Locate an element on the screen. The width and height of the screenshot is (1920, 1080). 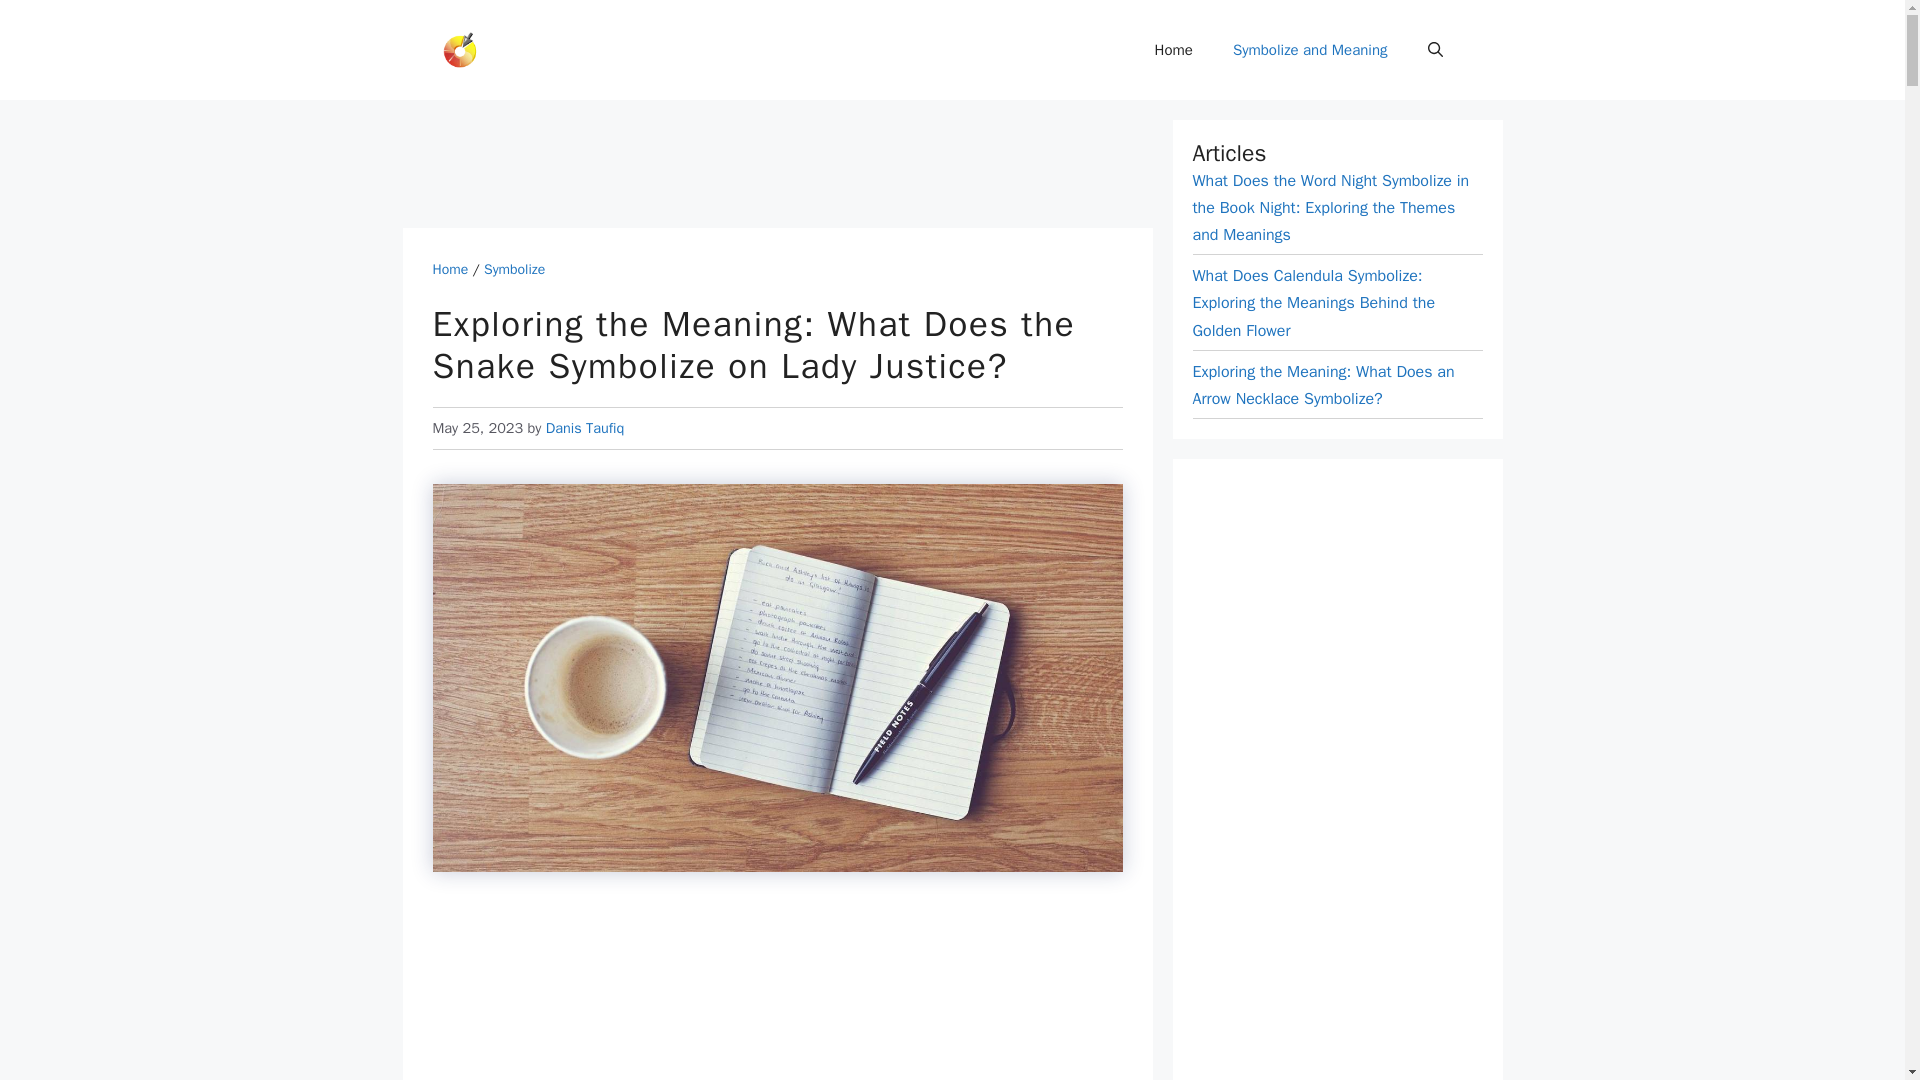
Danis Taufiq is located at coordinates (585, 428).